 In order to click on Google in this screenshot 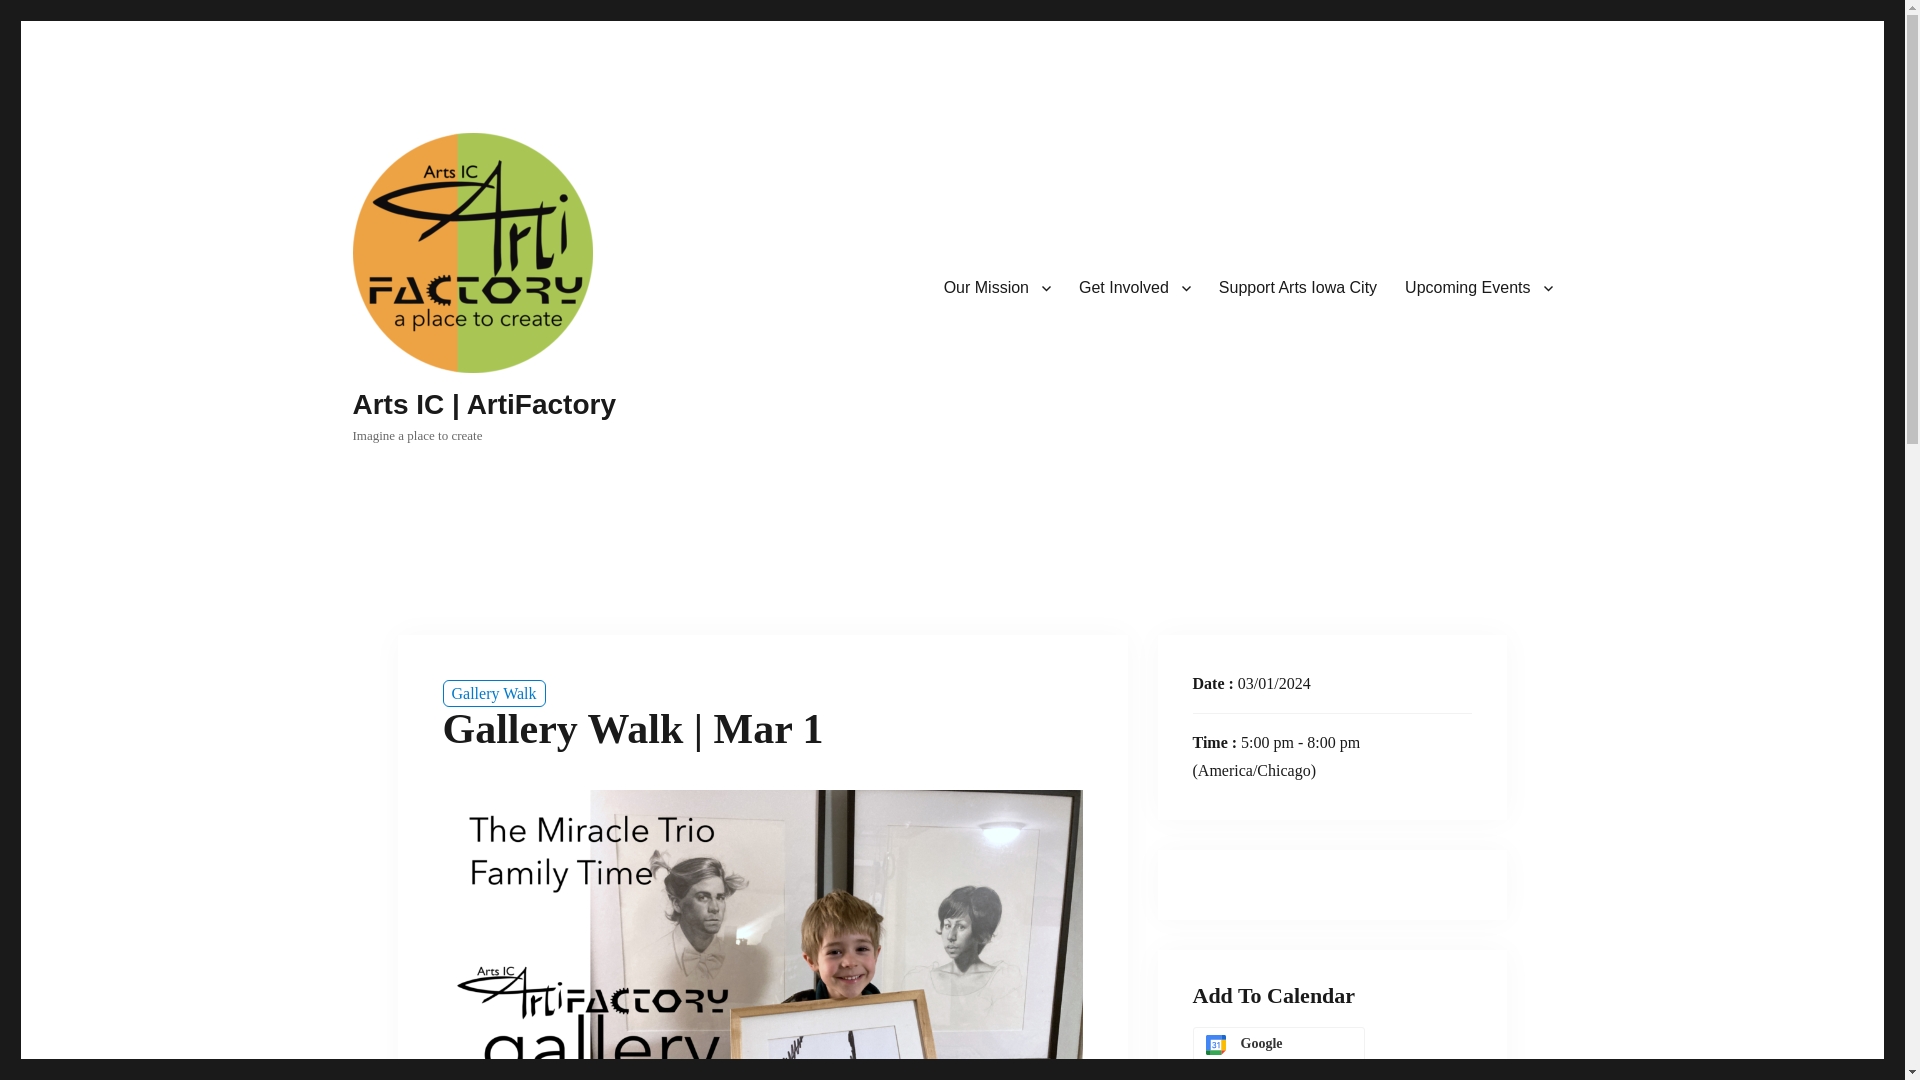, I will do `click(1278, 1045)`.